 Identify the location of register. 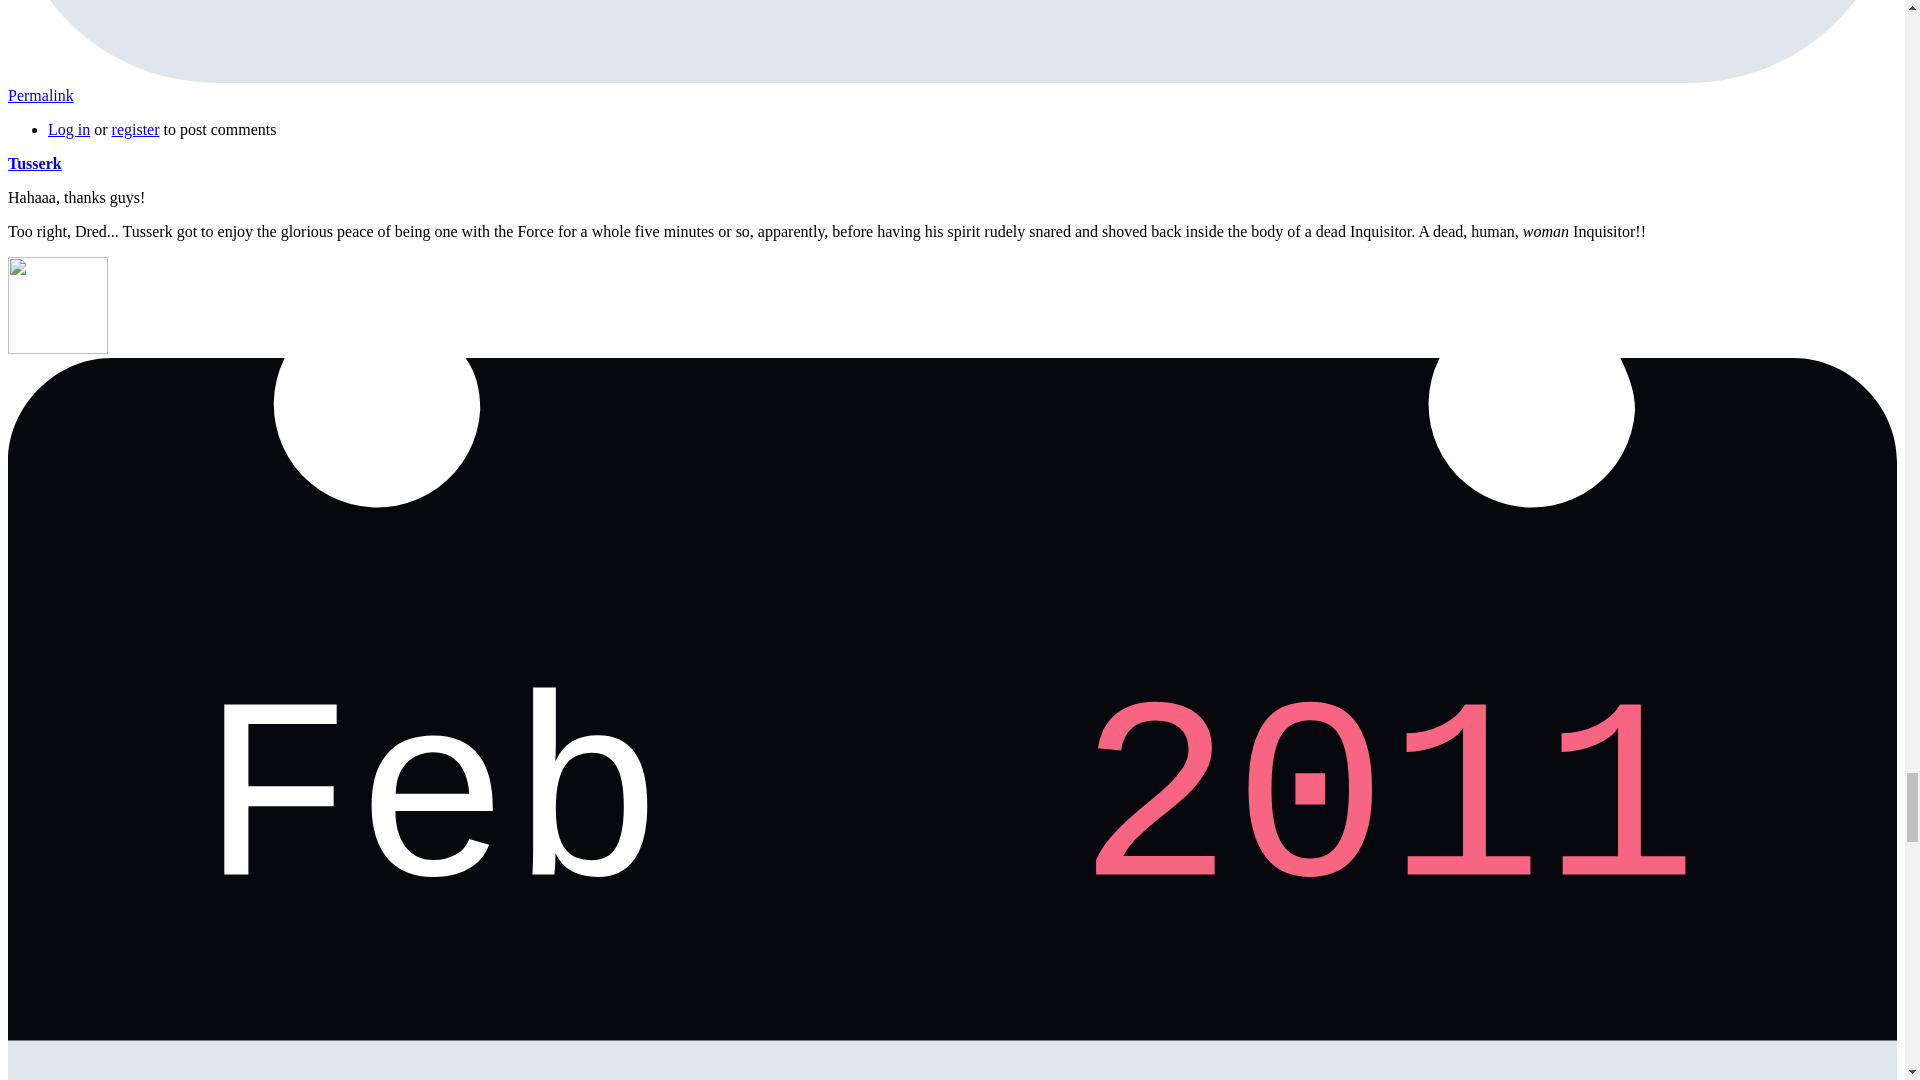
(135, 129).